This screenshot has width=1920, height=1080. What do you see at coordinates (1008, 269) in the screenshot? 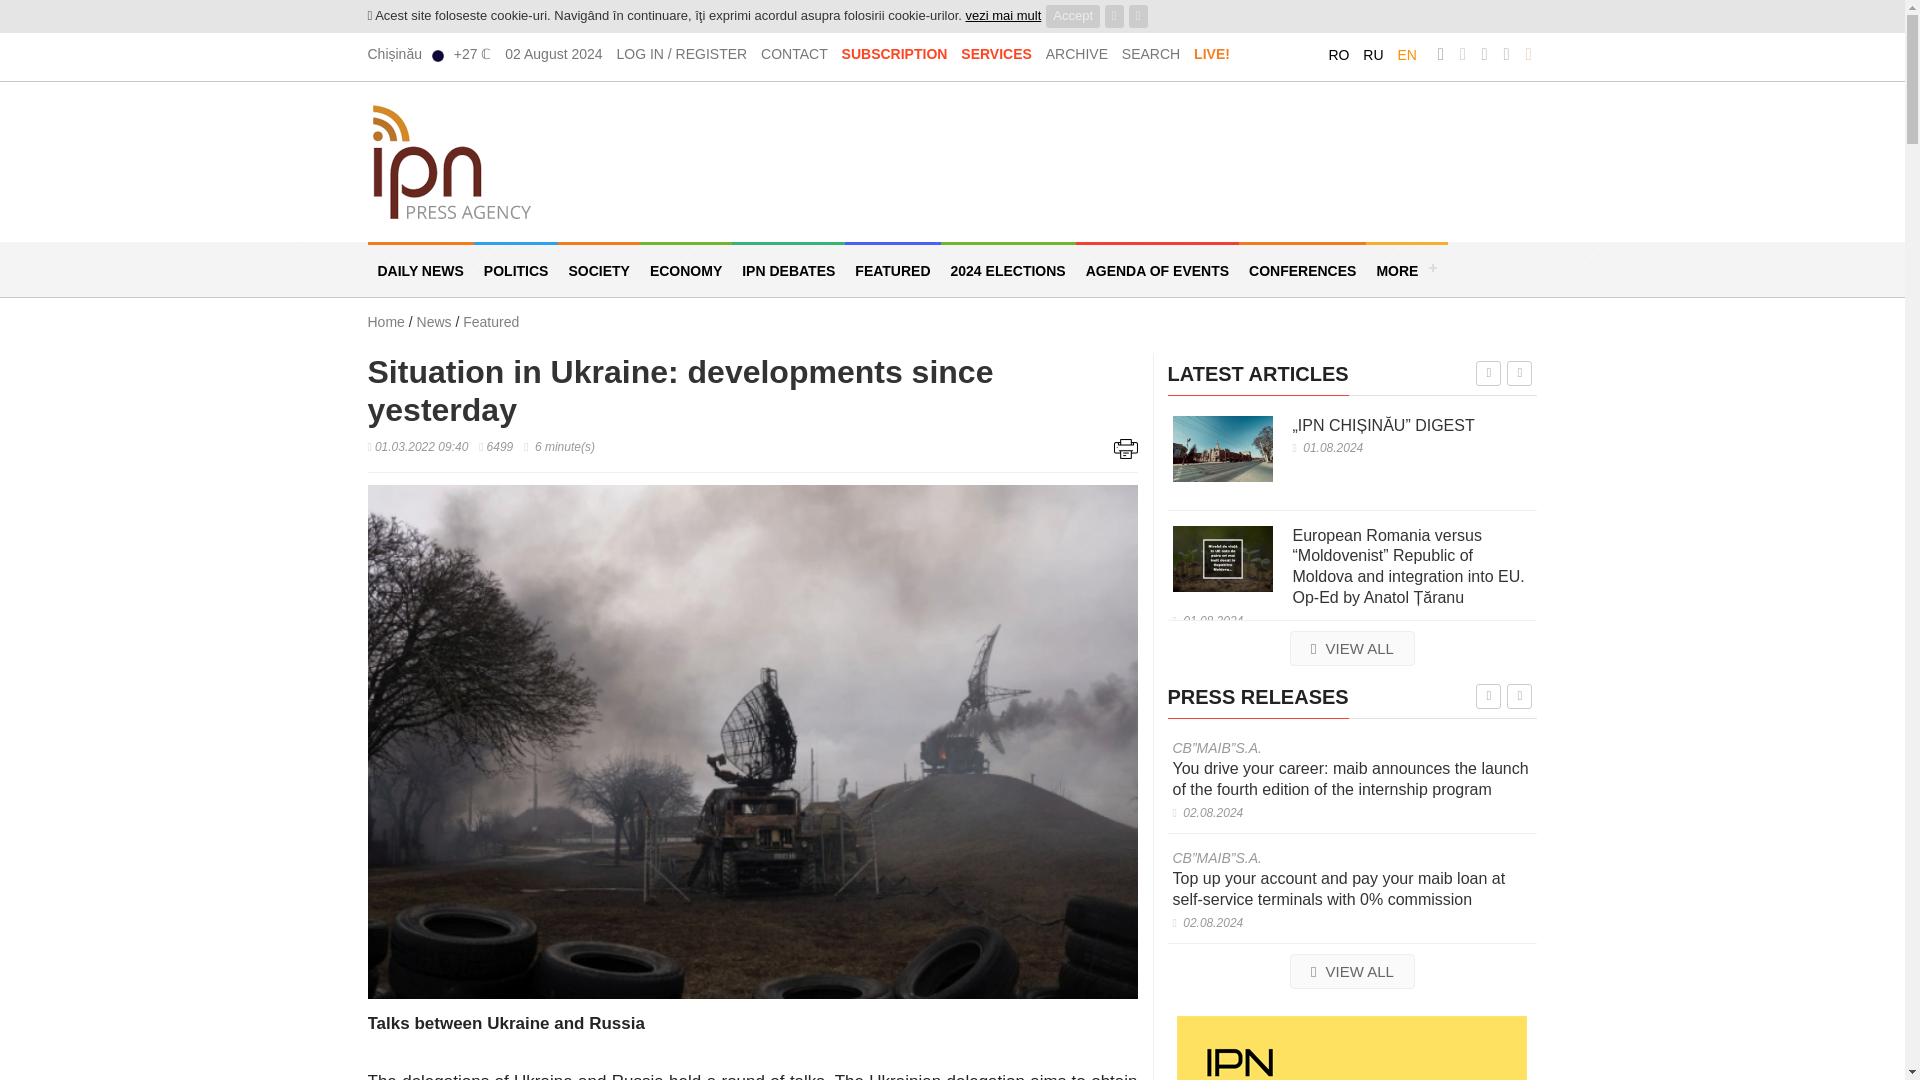
I see `2024 ELECTIONS` at bounding box center [1008, 269].